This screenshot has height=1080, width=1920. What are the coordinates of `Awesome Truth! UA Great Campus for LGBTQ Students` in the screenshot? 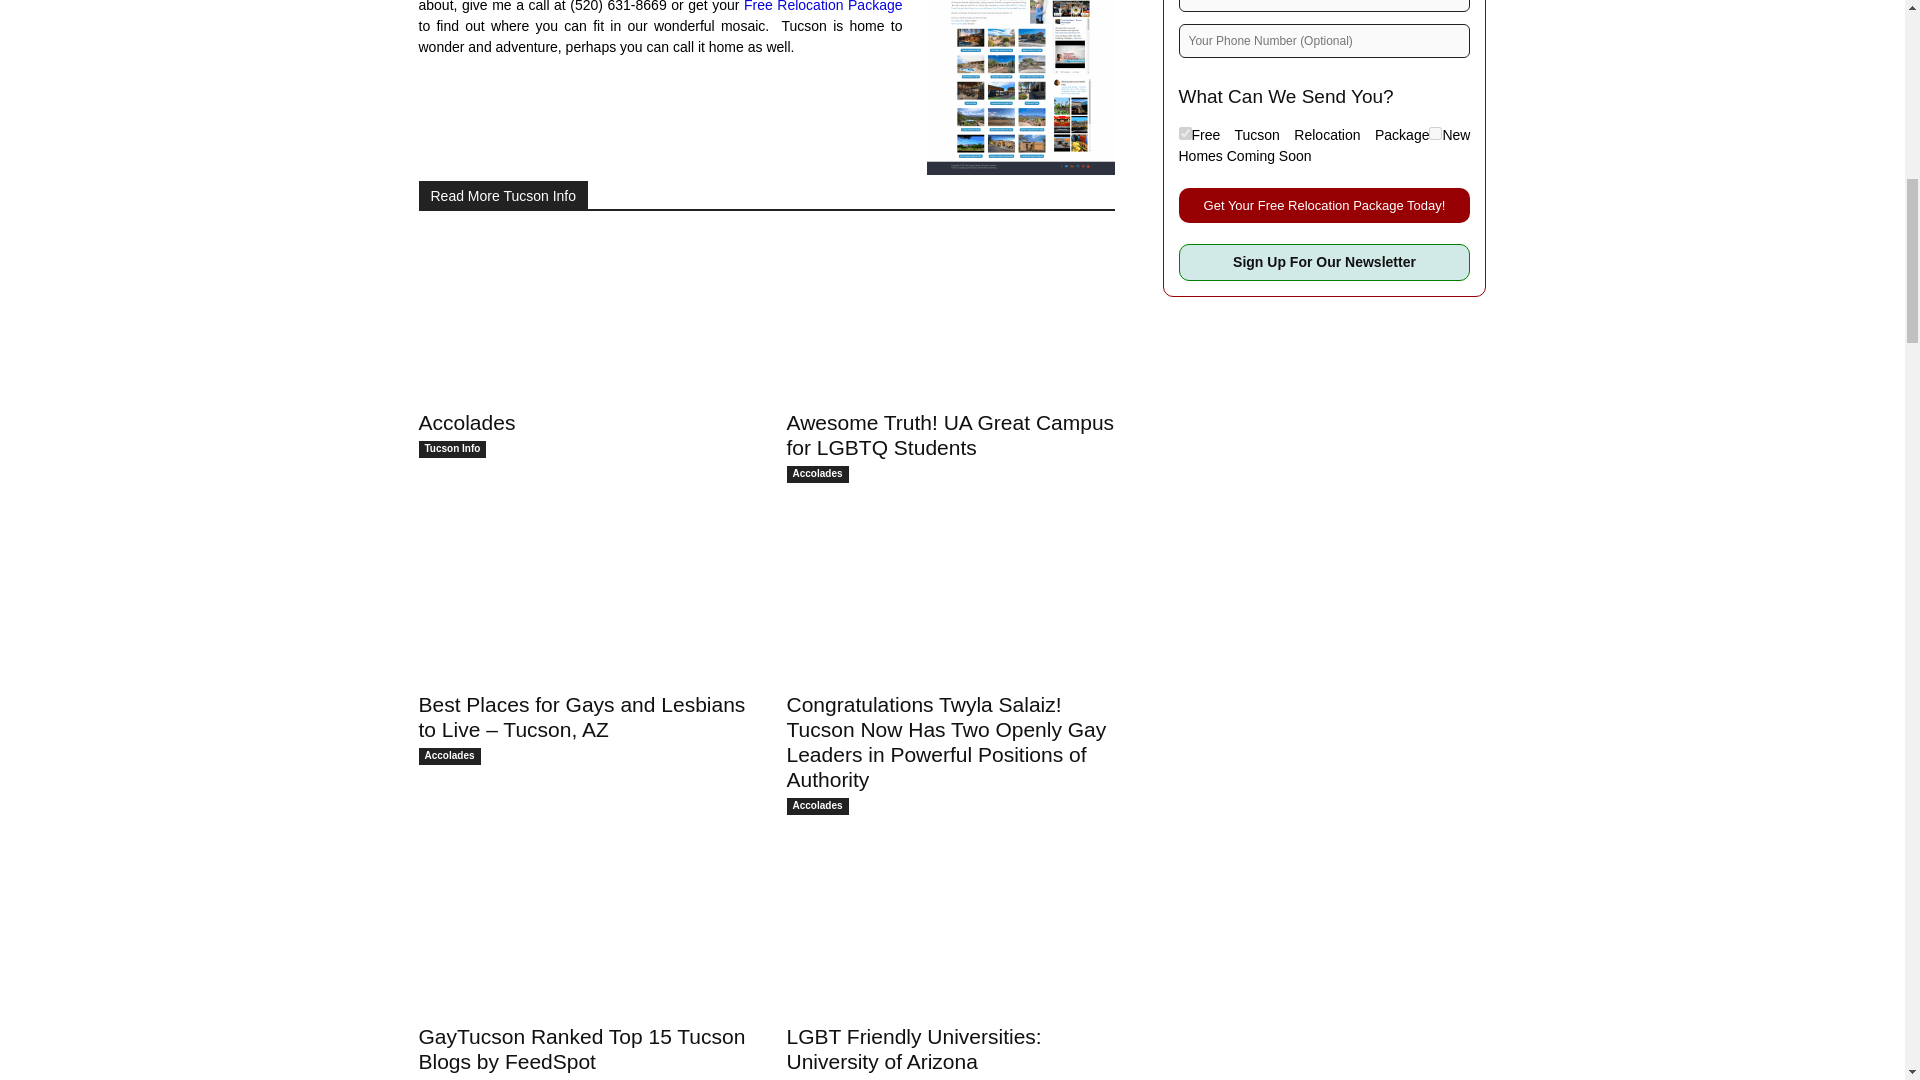 It's located at (949, 318).